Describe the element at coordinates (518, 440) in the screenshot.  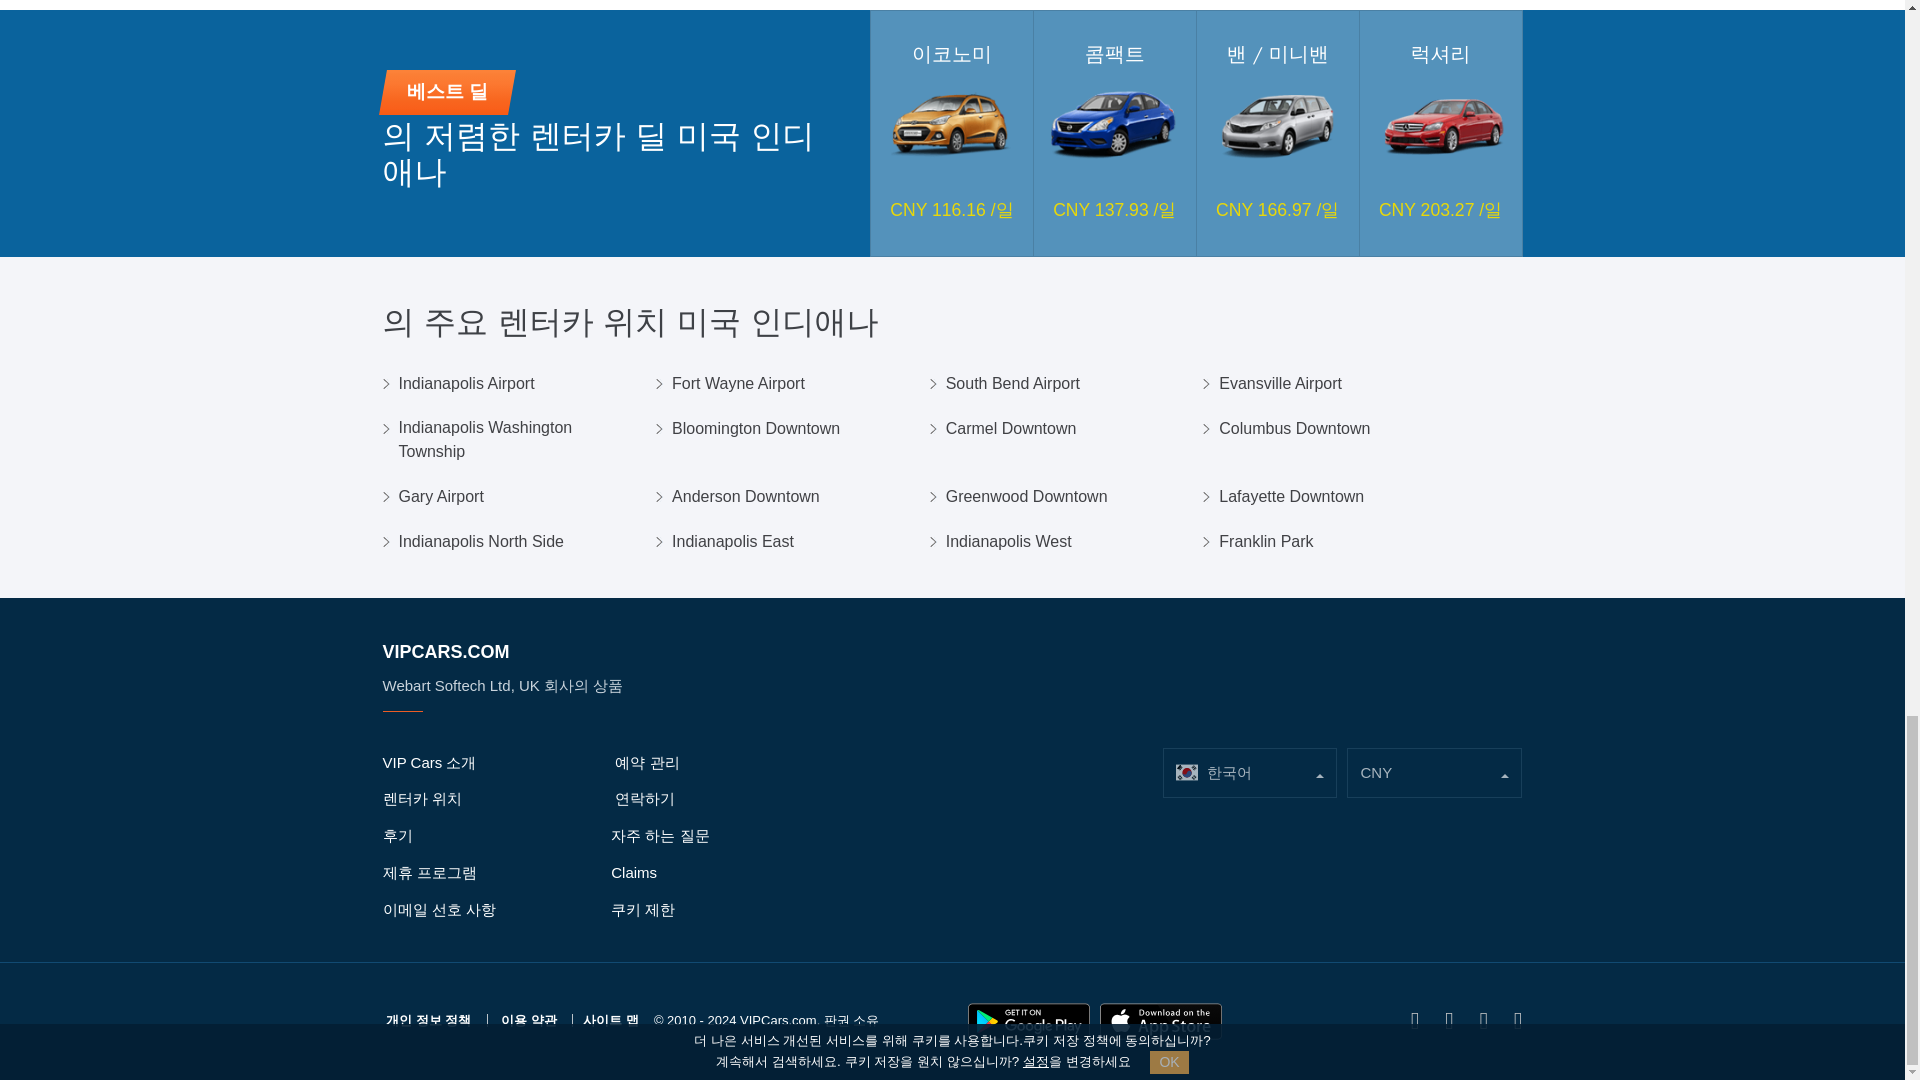
I see `Indianapolis Washington Township` at that location.